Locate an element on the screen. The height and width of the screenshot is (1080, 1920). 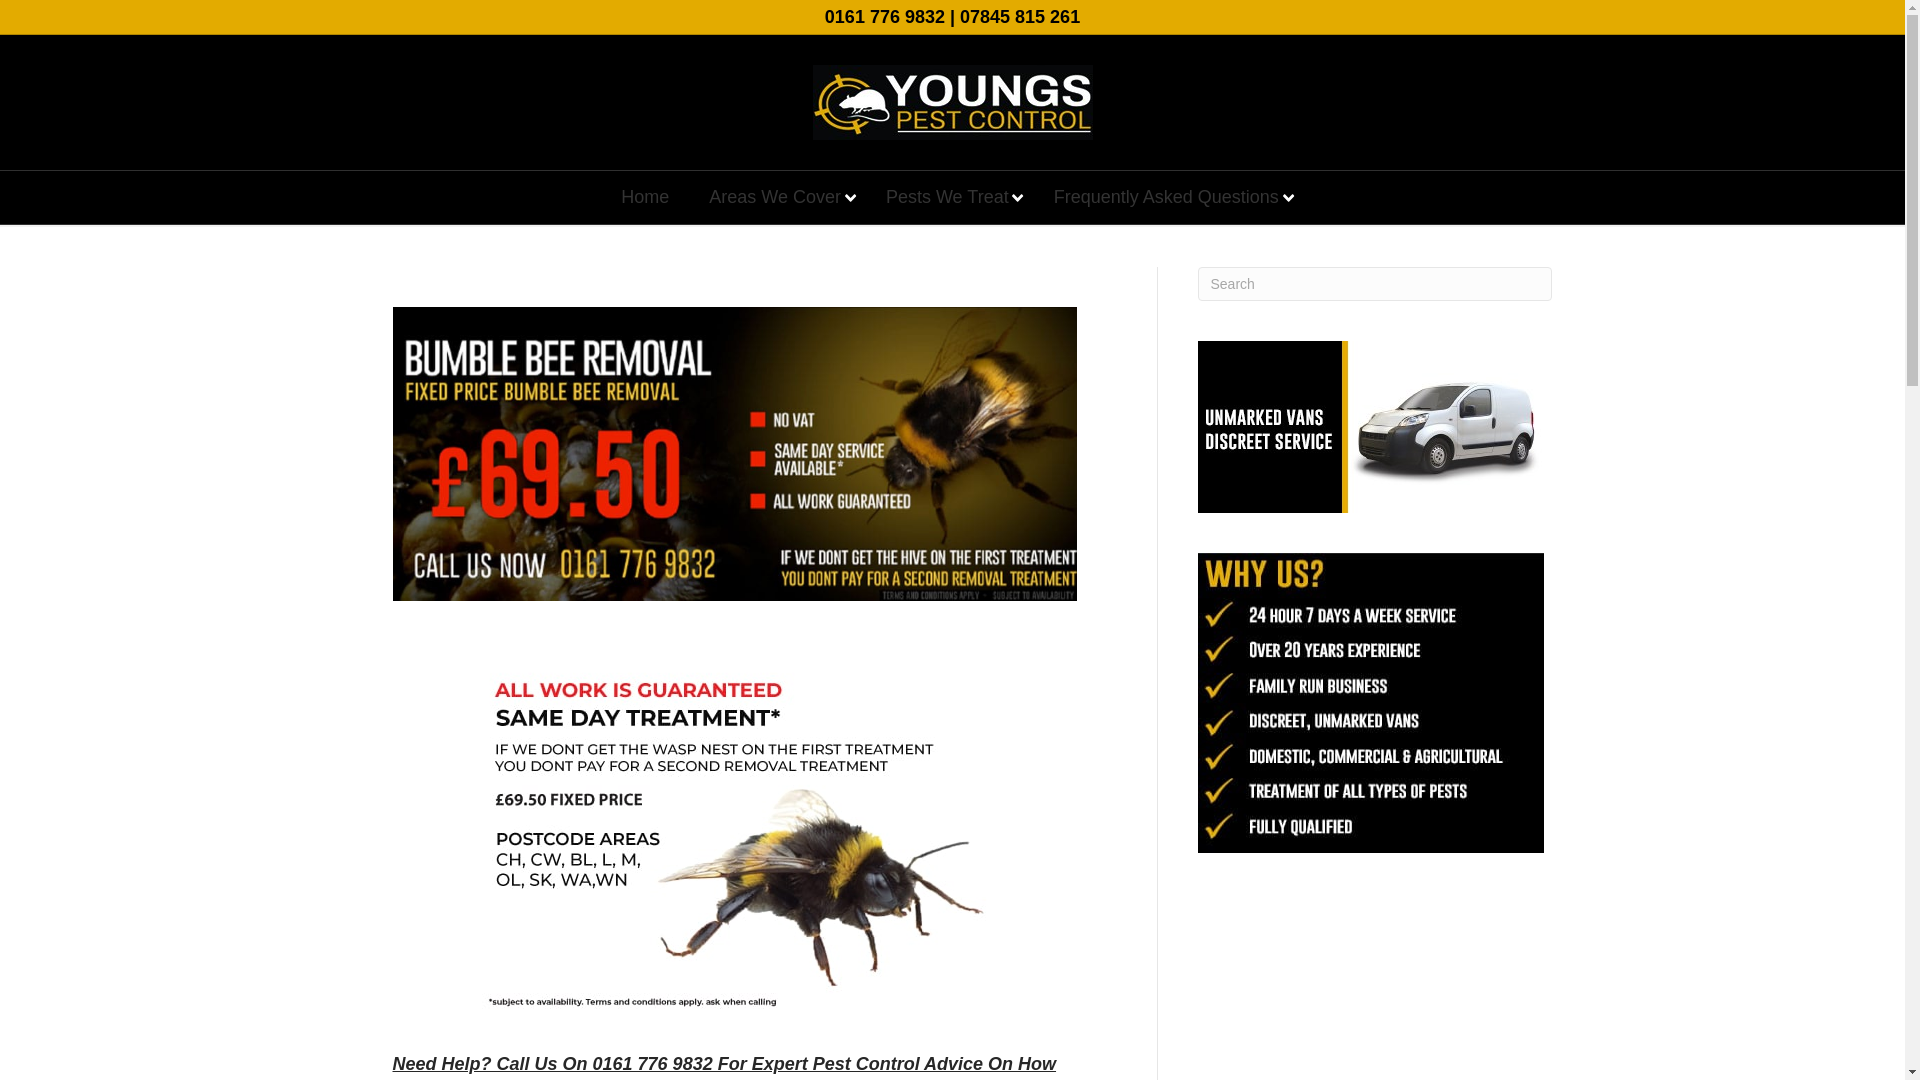
Pests We Treat is located at coordinates (950, 196).